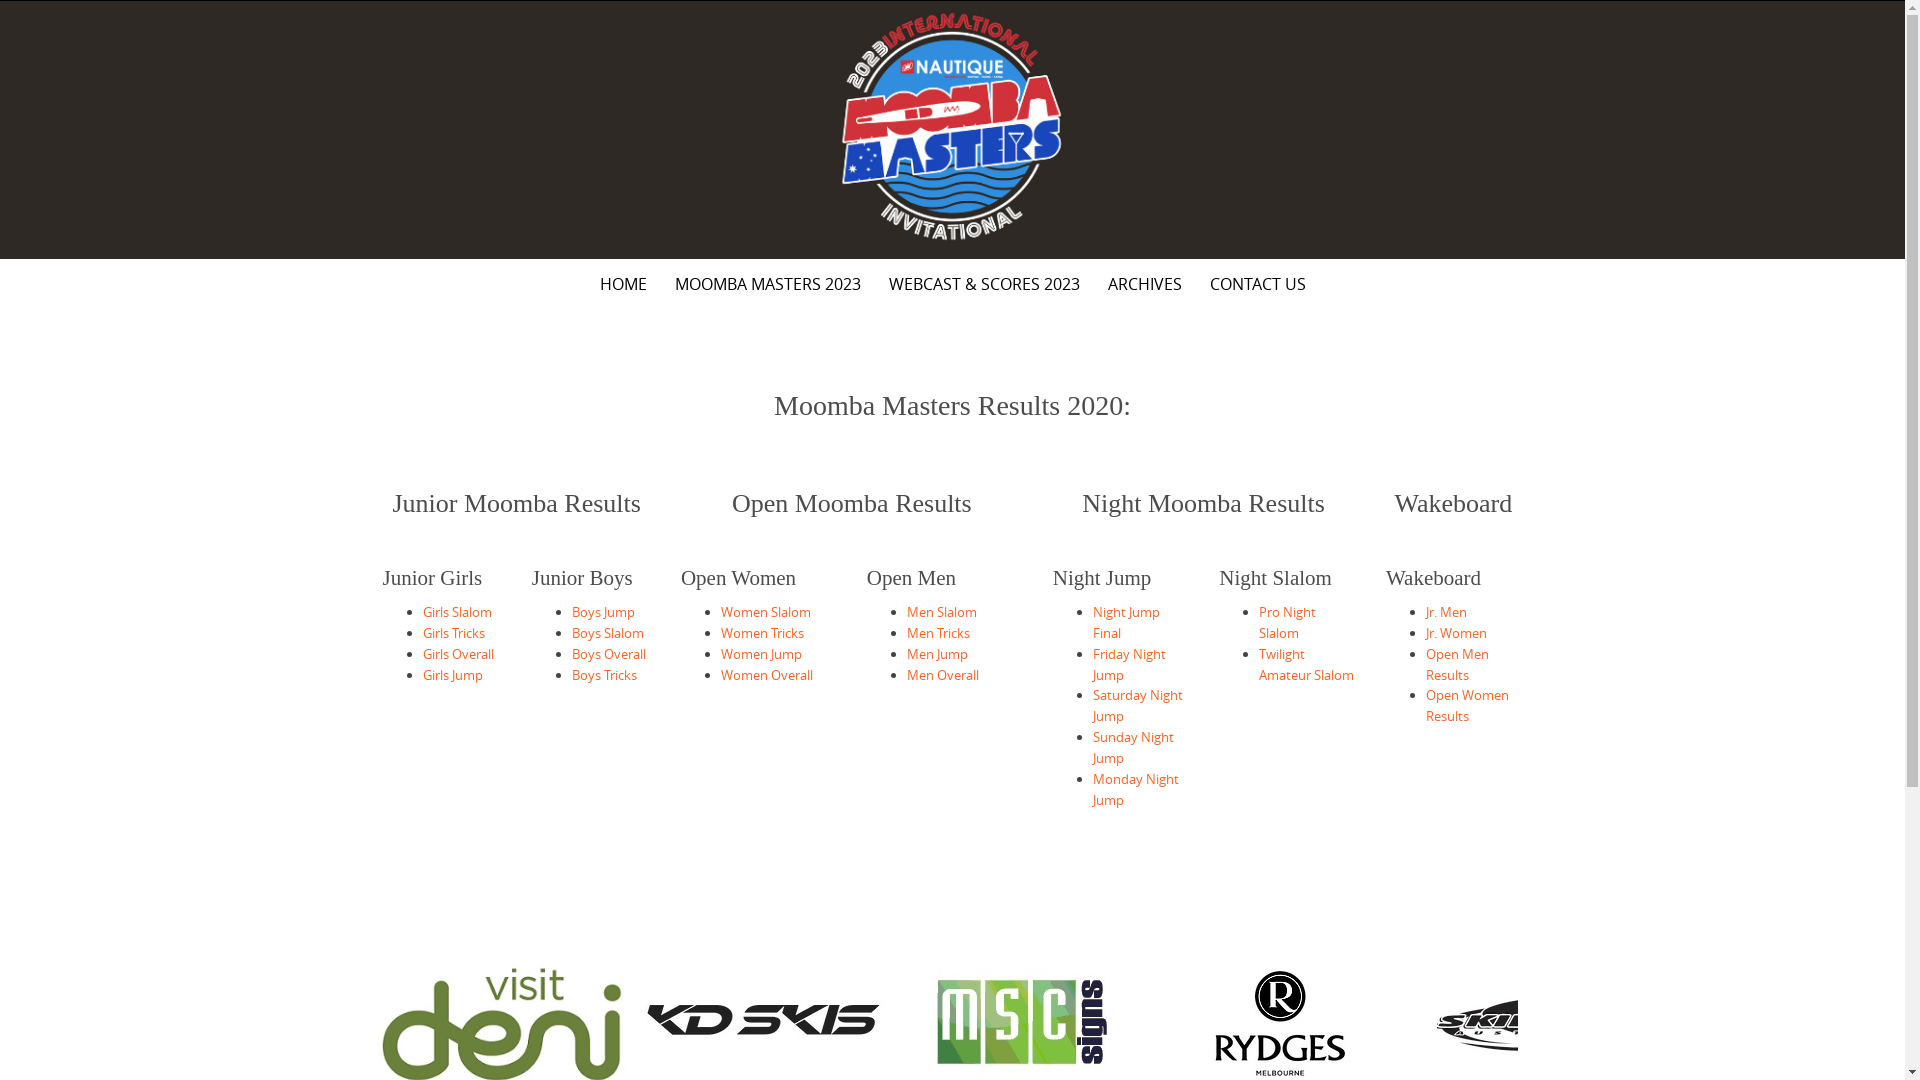 The height and width of the screenshot is (1080, 1920). I want to click on Men Jump, so click(938, 654).